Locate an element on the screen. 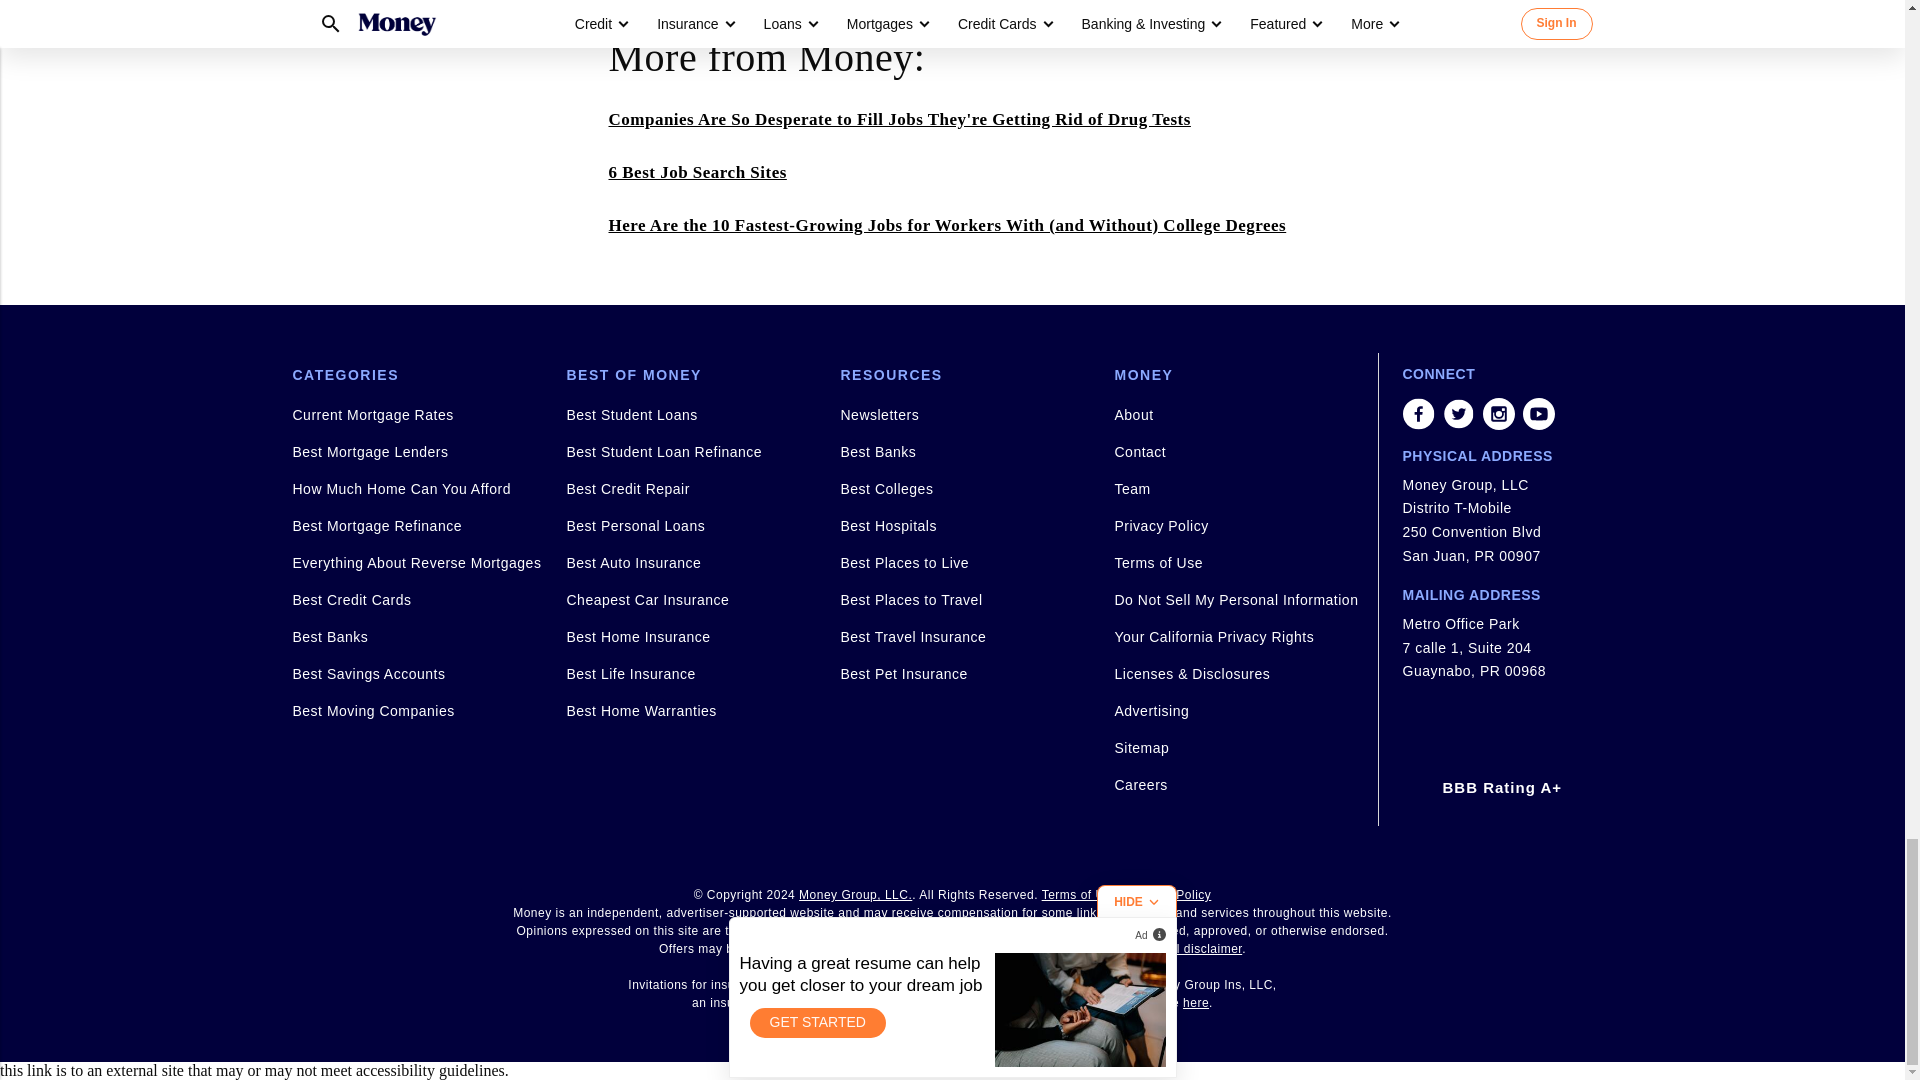 The image size is (1920, 1080). instagram share is located at coordinates (1498, 414).